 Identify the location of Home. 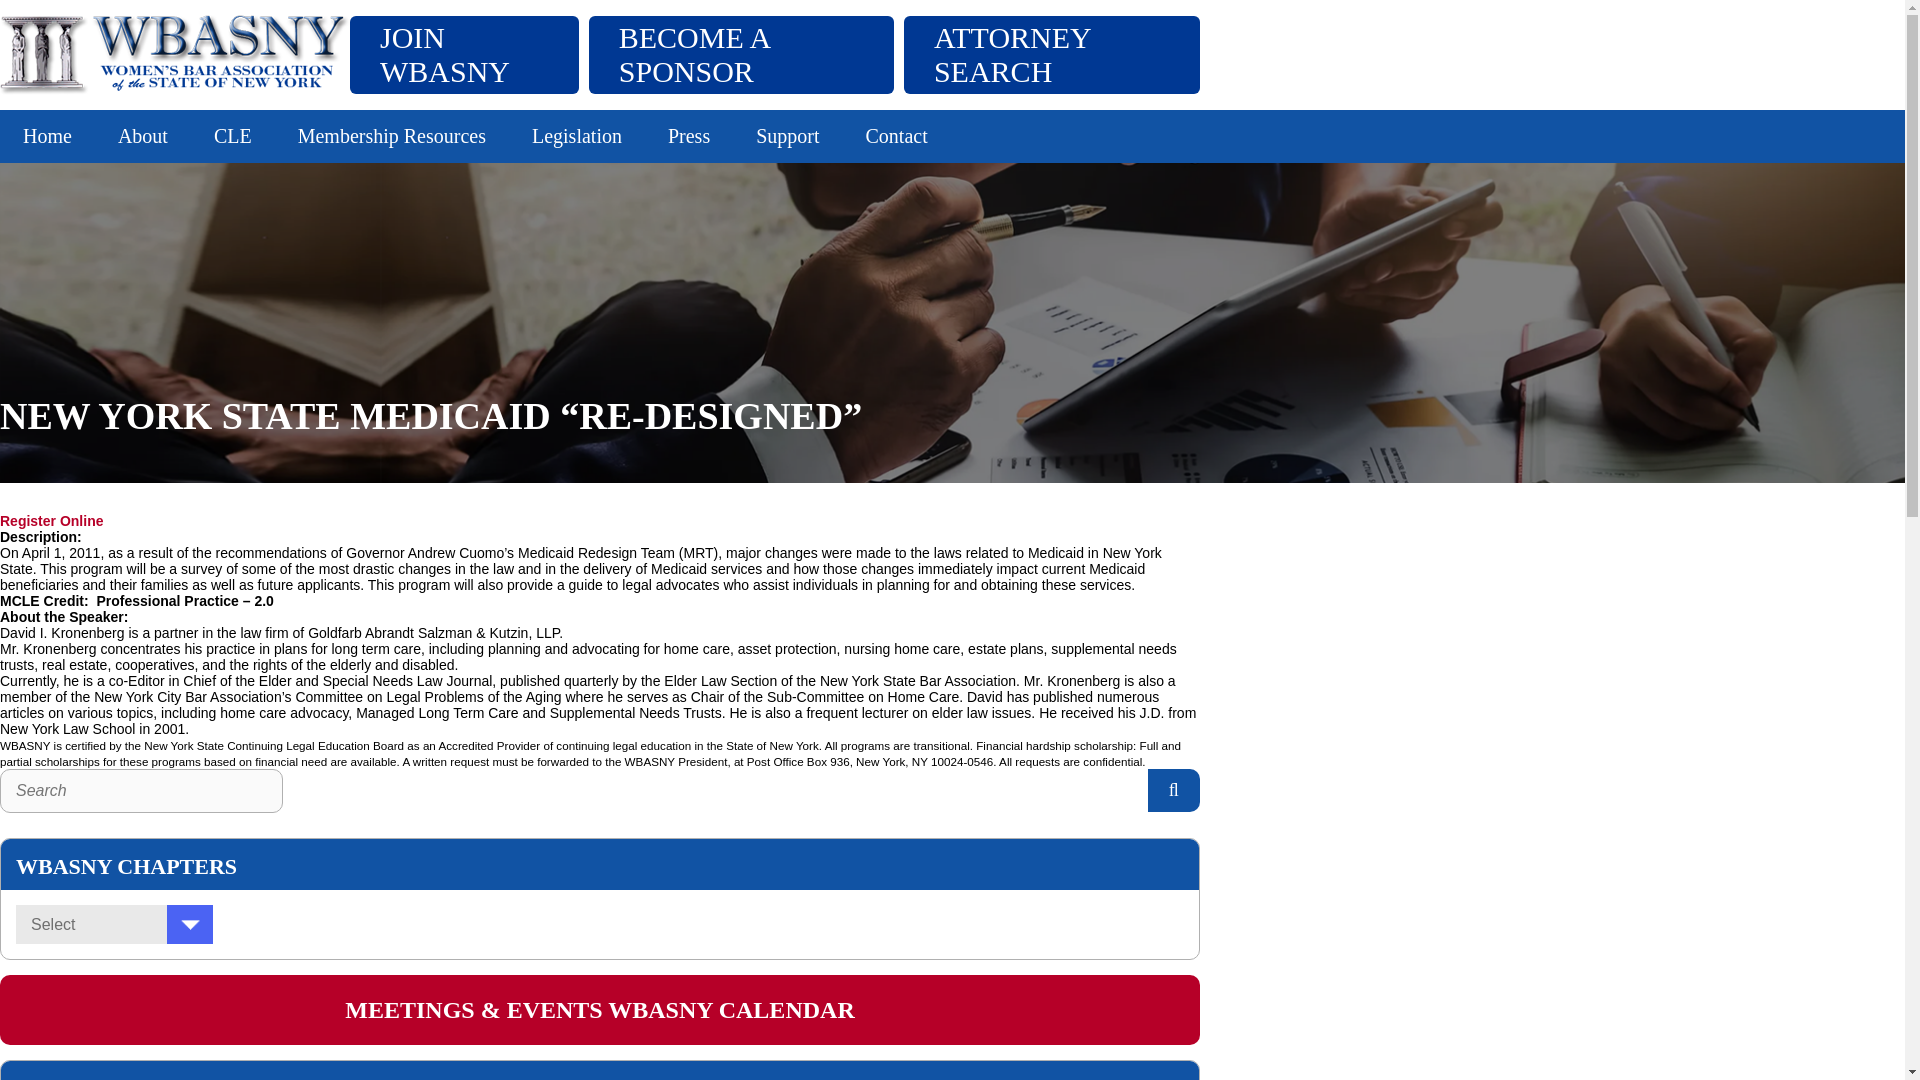
(47, 136).